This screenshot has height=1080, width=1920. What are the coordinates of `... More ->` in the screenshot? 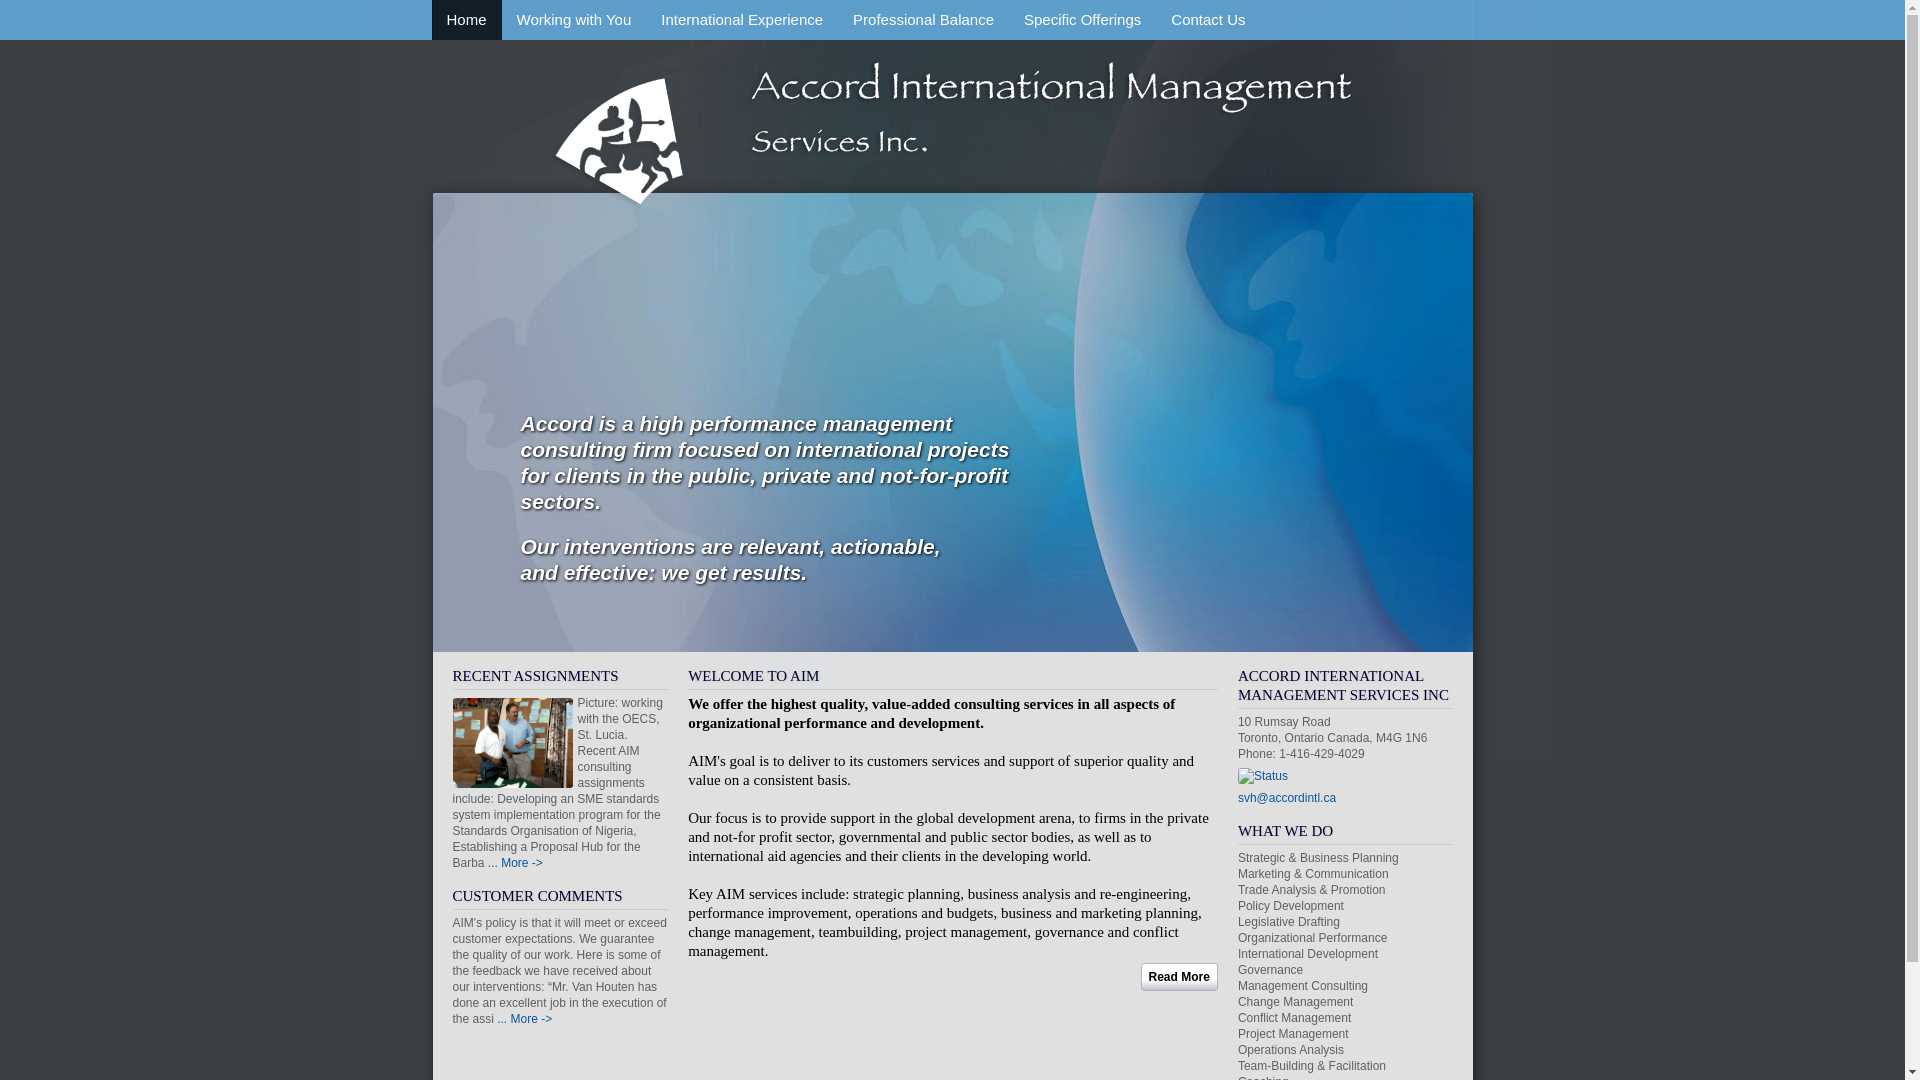 It's located at (524, 1019).